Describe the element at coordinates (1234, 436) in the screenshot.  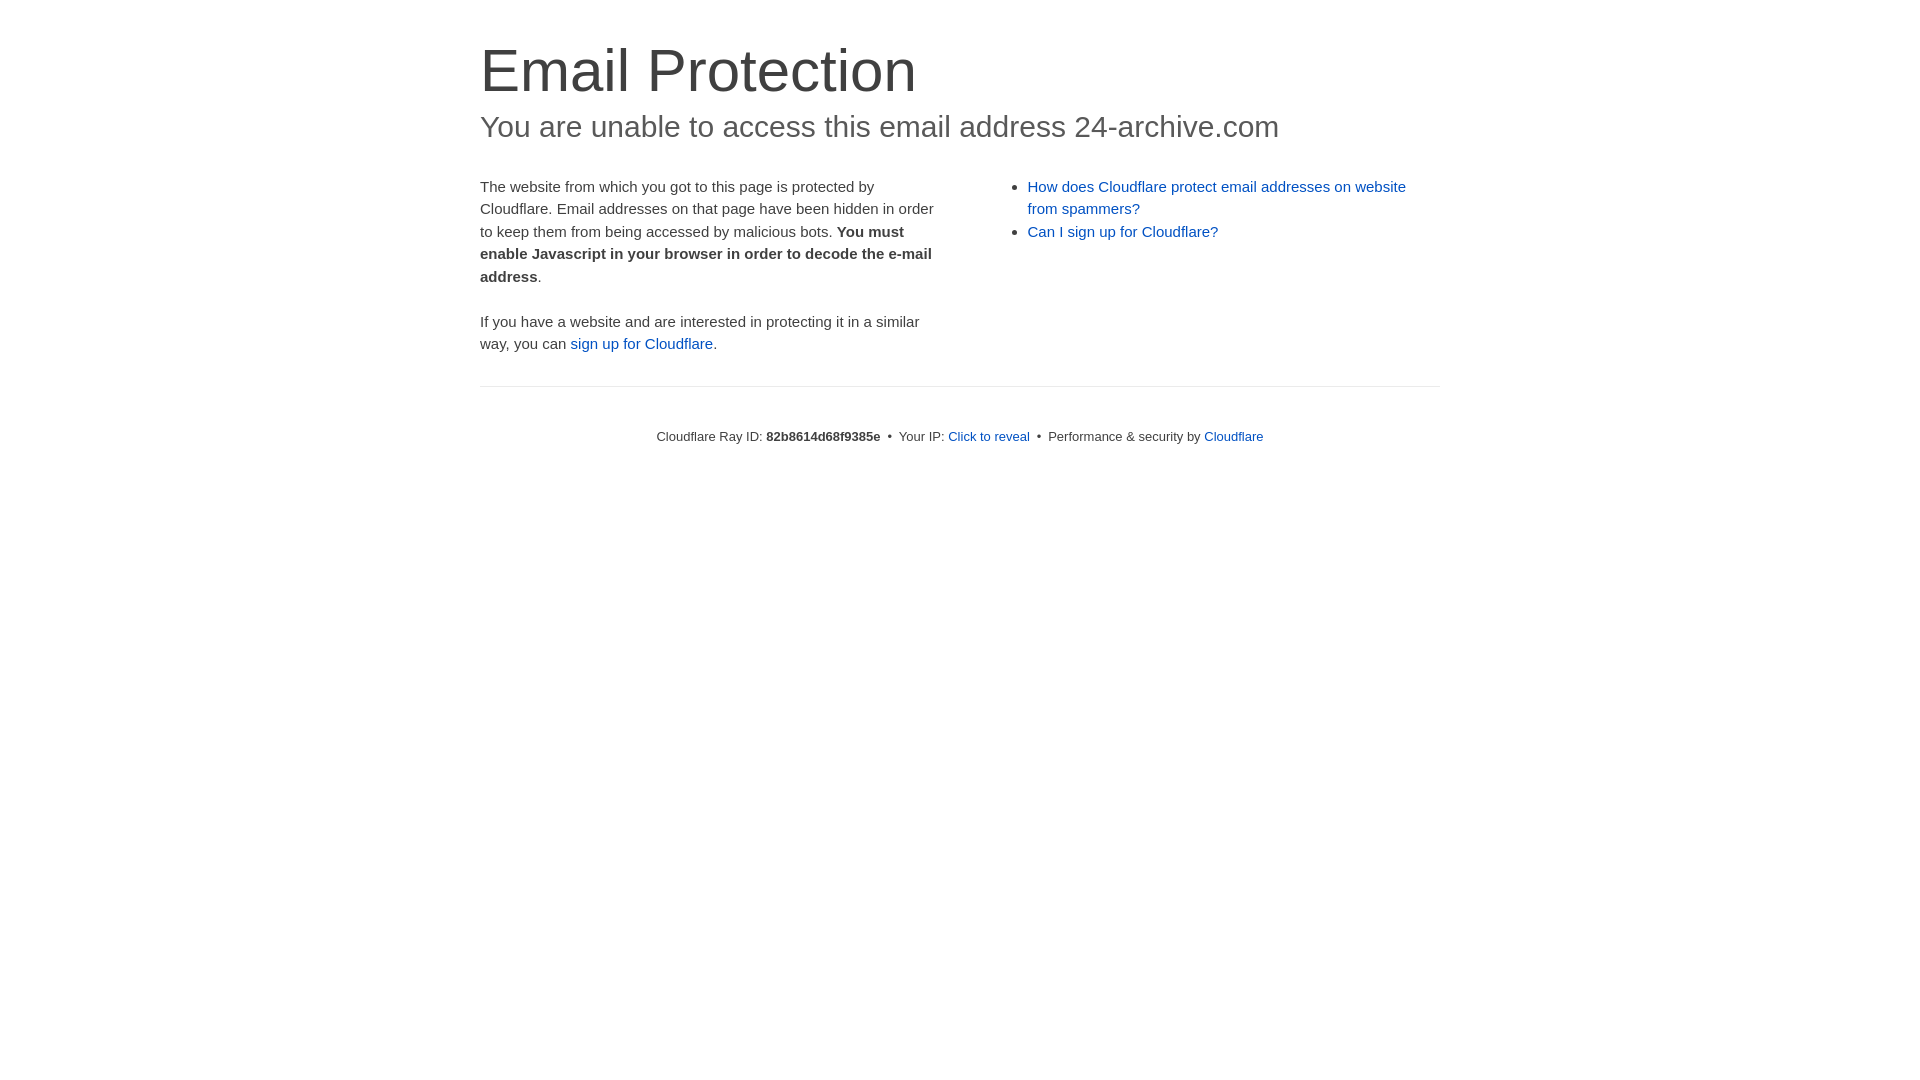
I see `Cloudflare` at that location.